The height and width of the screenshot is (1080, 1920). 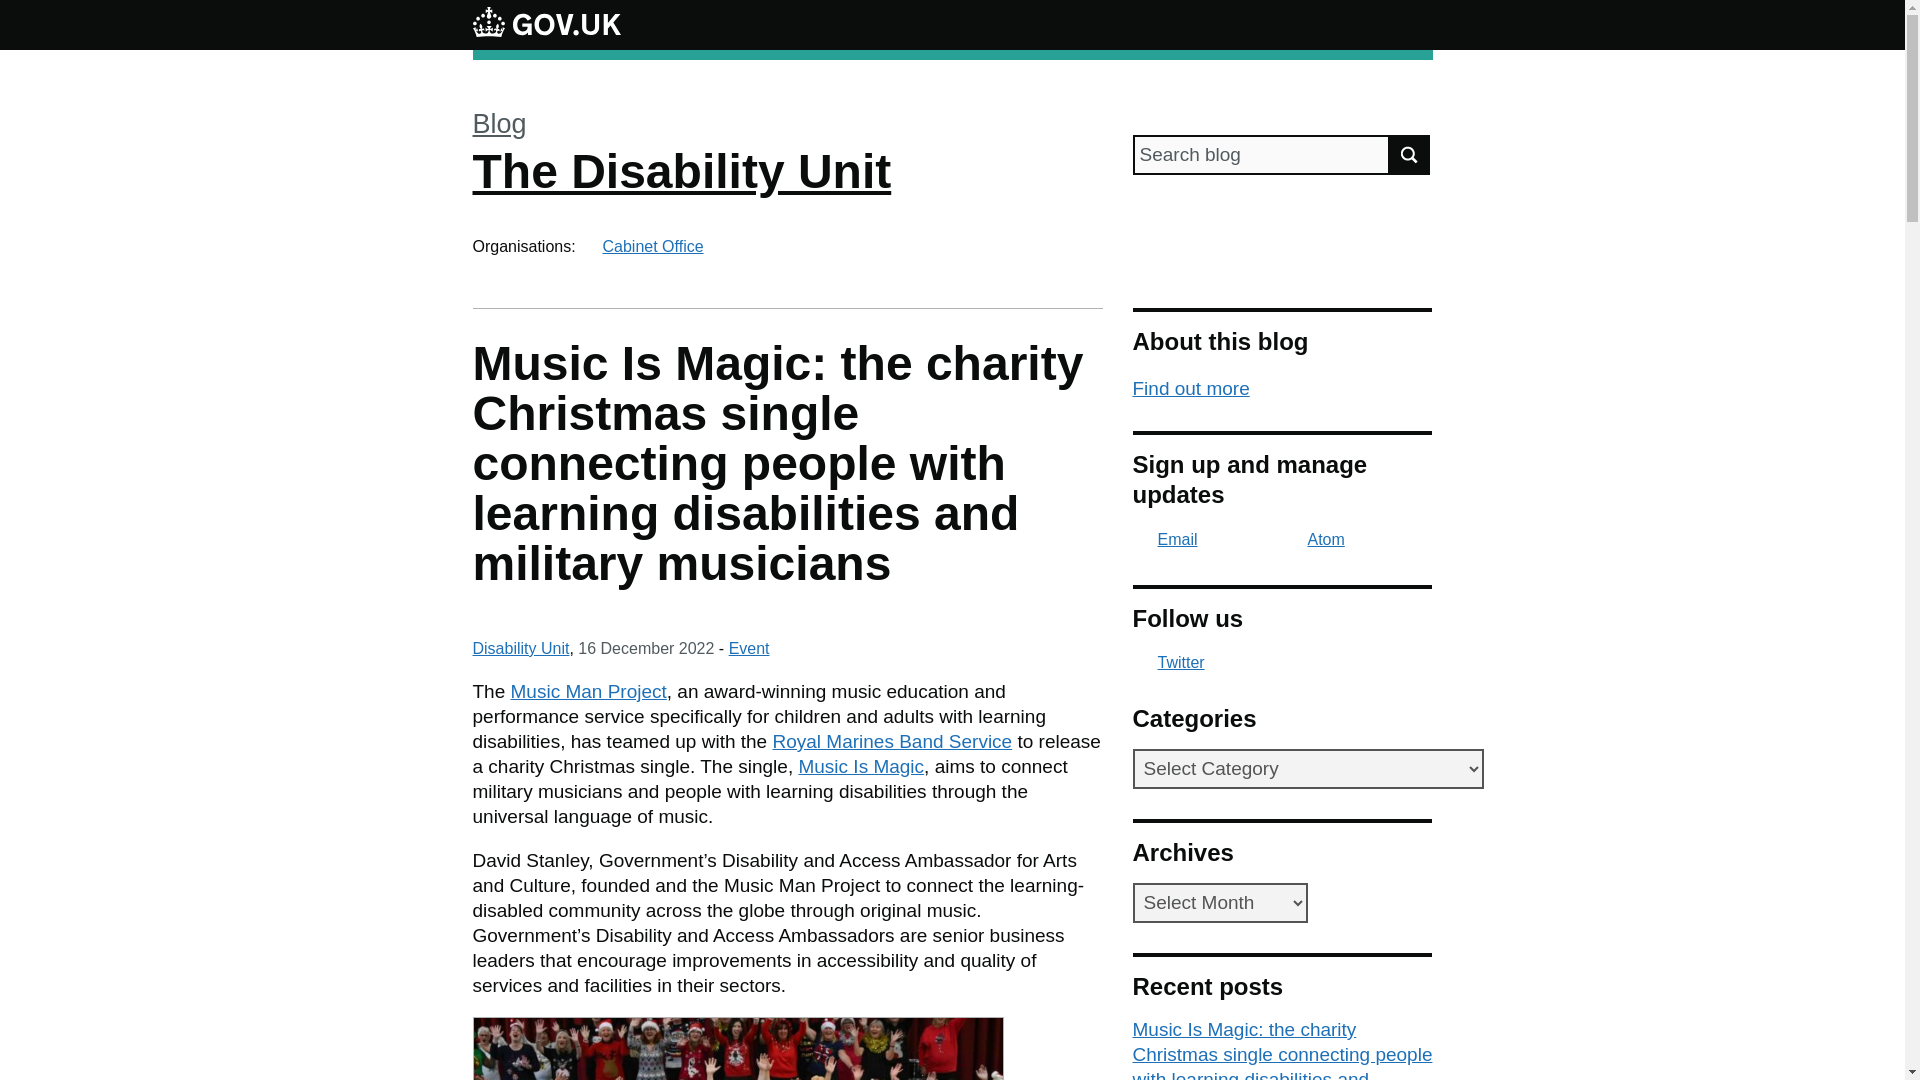 What do you see at coordinates (1164, 539) in the screenshot?
I see `Email` at bounding box center [1164, 539].